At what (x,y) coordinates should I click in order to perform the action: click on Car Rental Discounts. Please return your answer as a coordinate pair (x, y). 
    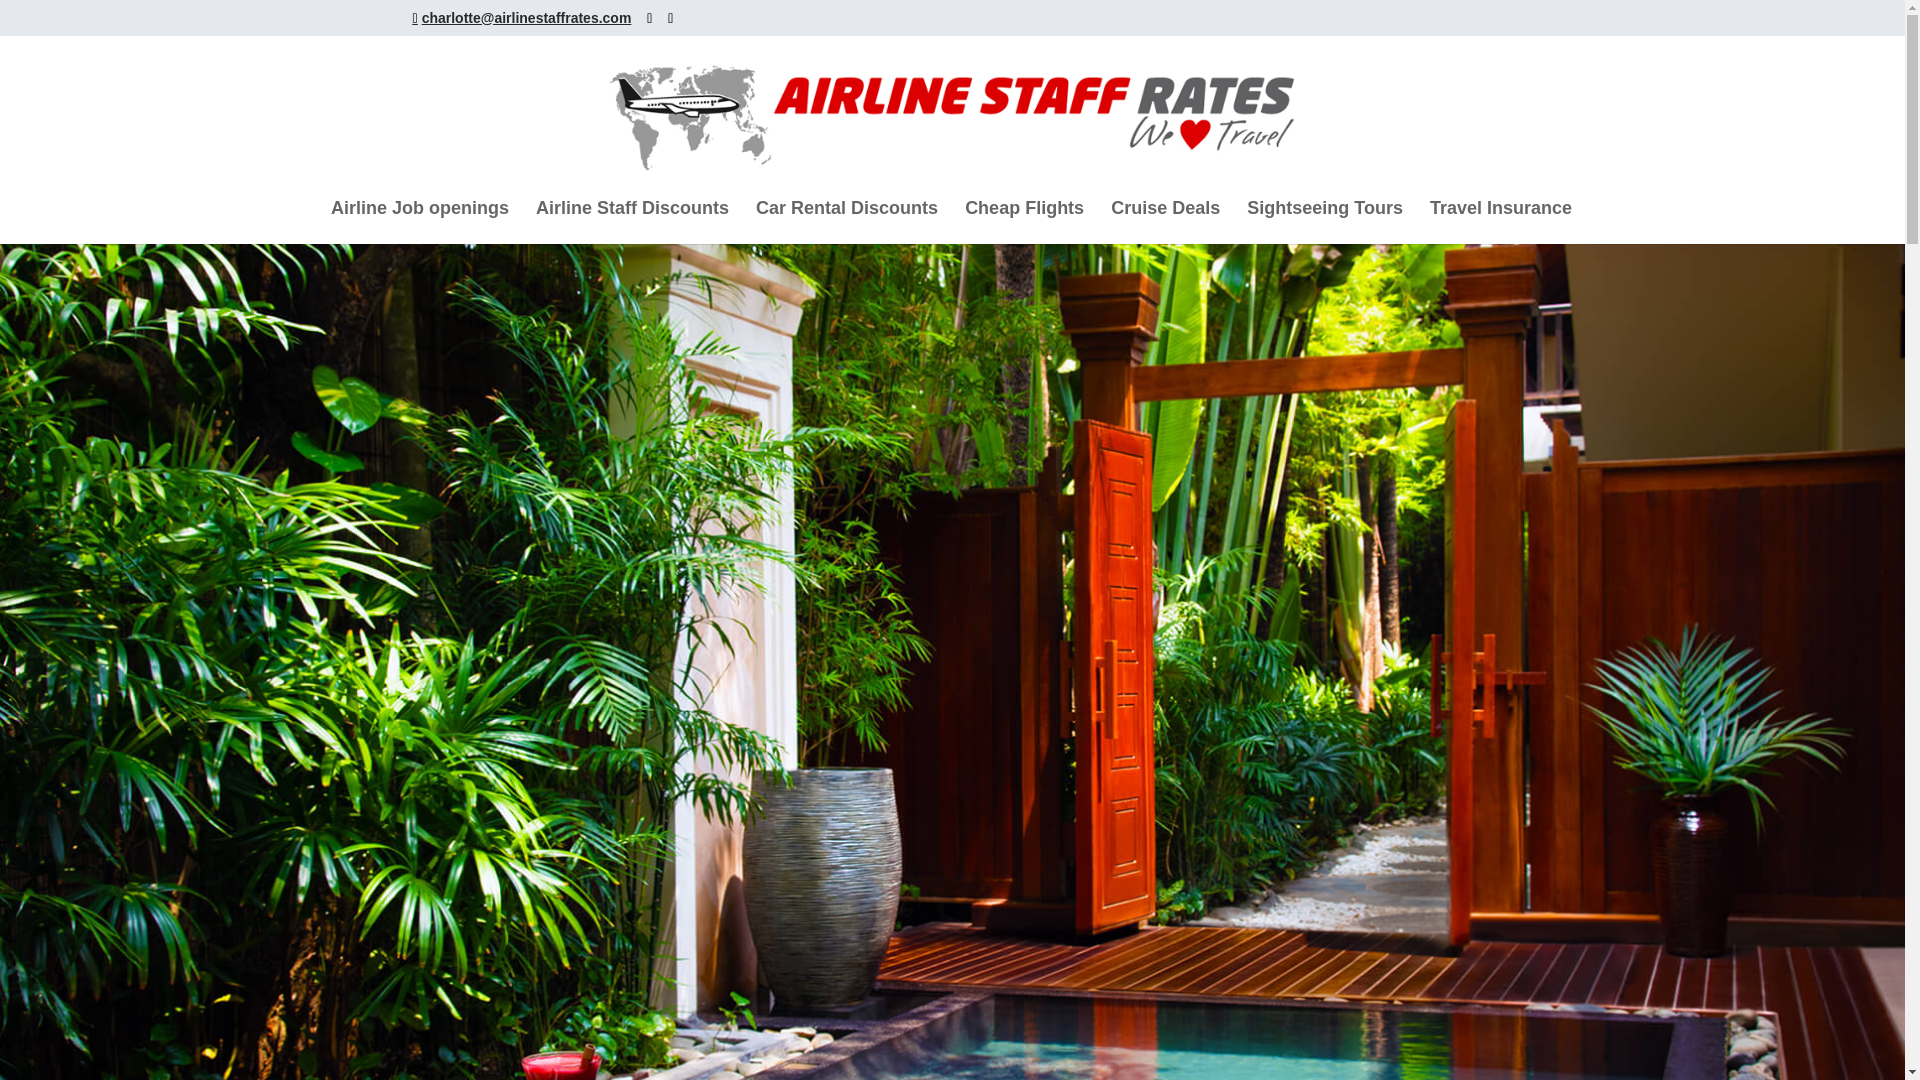
    Looking at the image, I should click on (847, 222).